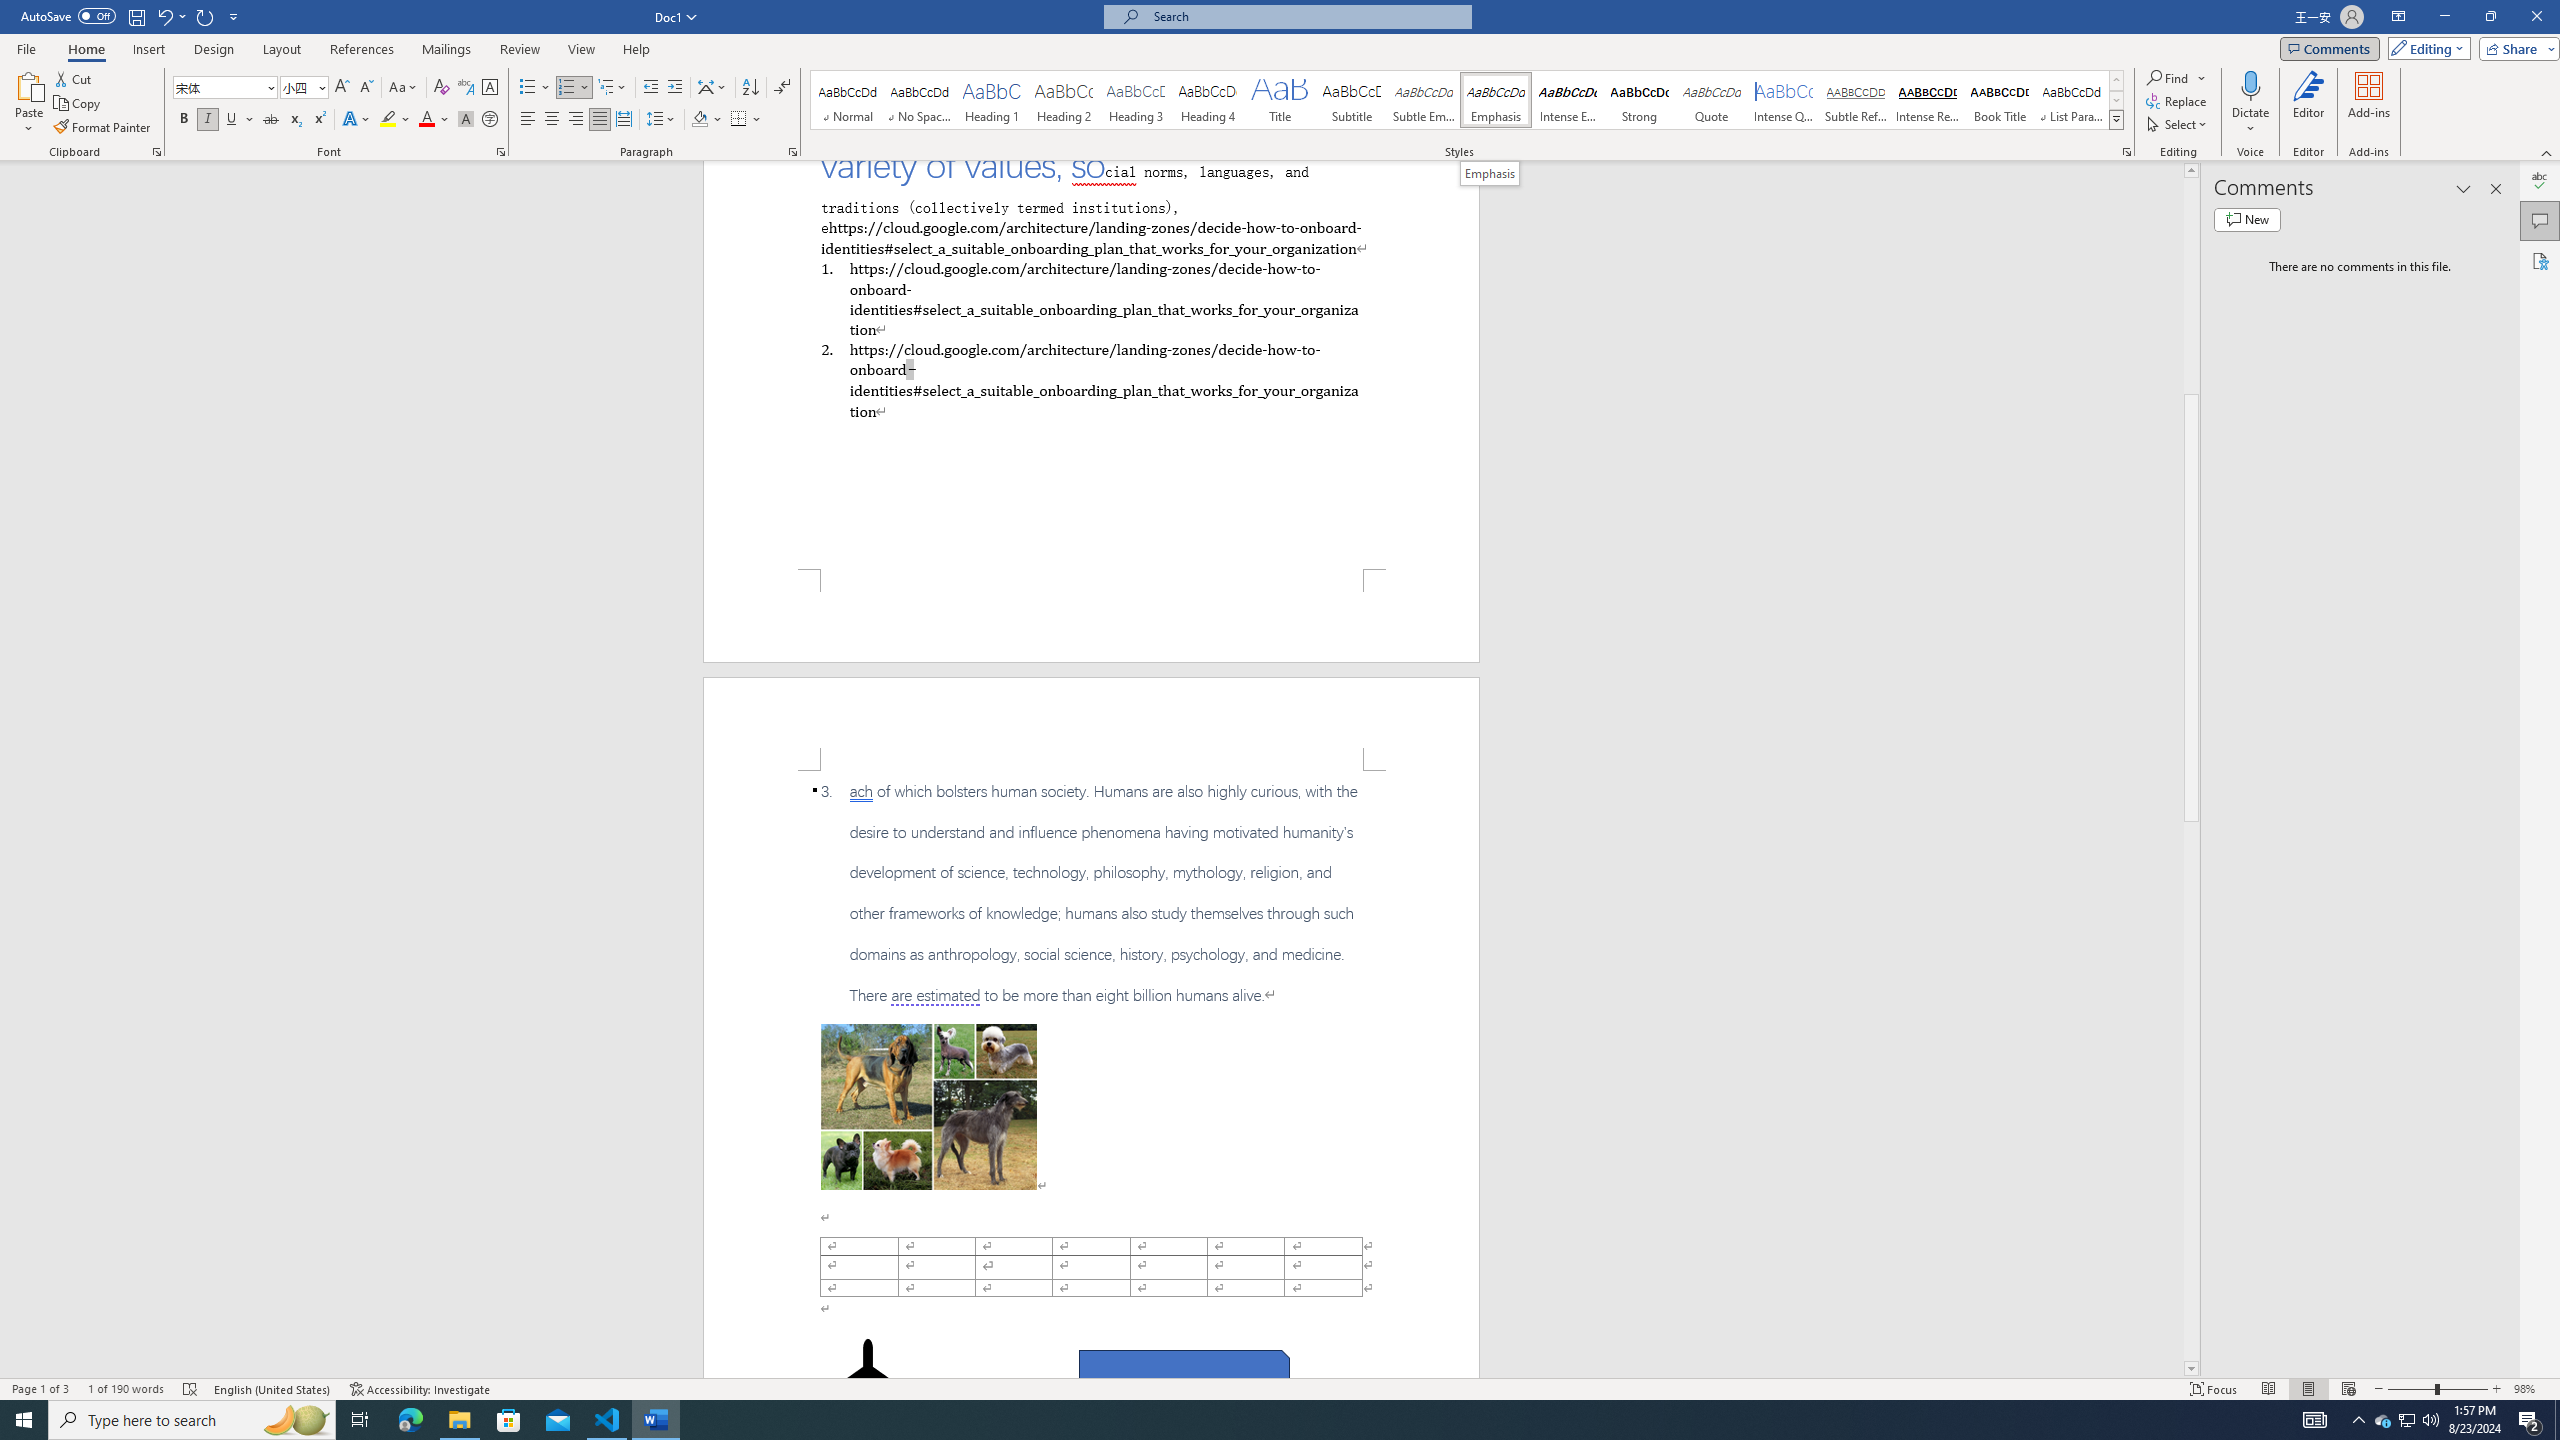 The image size is (2560, 1440). What do you see at coordinates (1927, 100) in the screenshot?
I see `Intense Reference` at bounding box center [1927, 100].